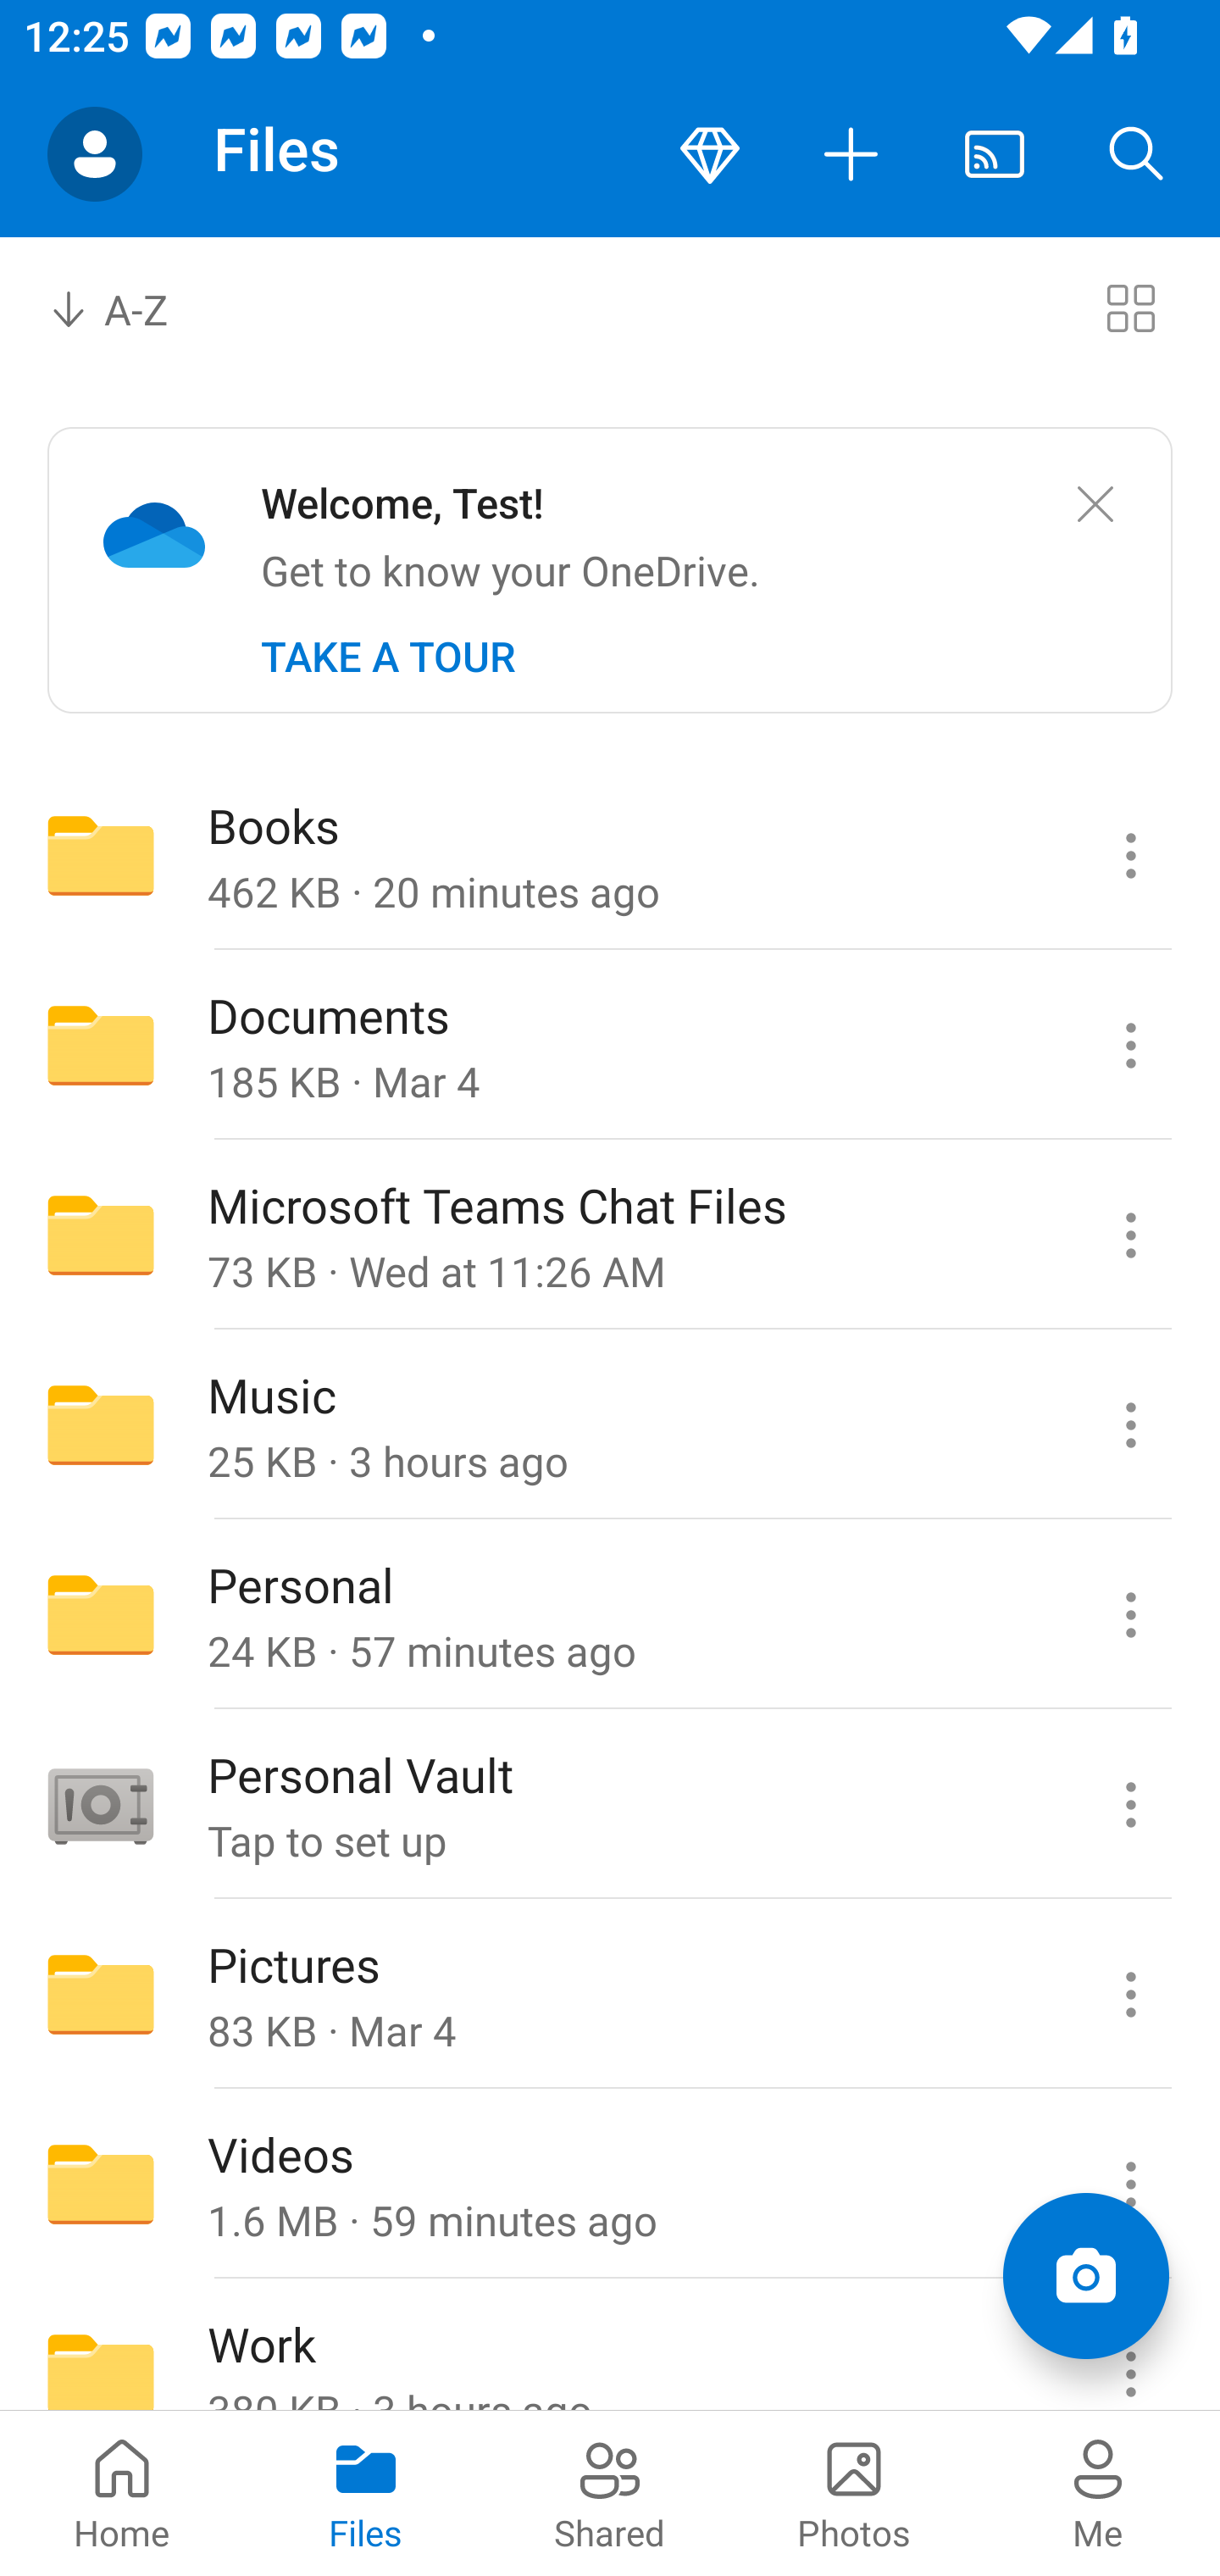 Image resolution: width=1220 pixels, height=2576 pixels. Describe the element at coordinates (852, 154) in the screenshot. I see `More actions button` at that location.